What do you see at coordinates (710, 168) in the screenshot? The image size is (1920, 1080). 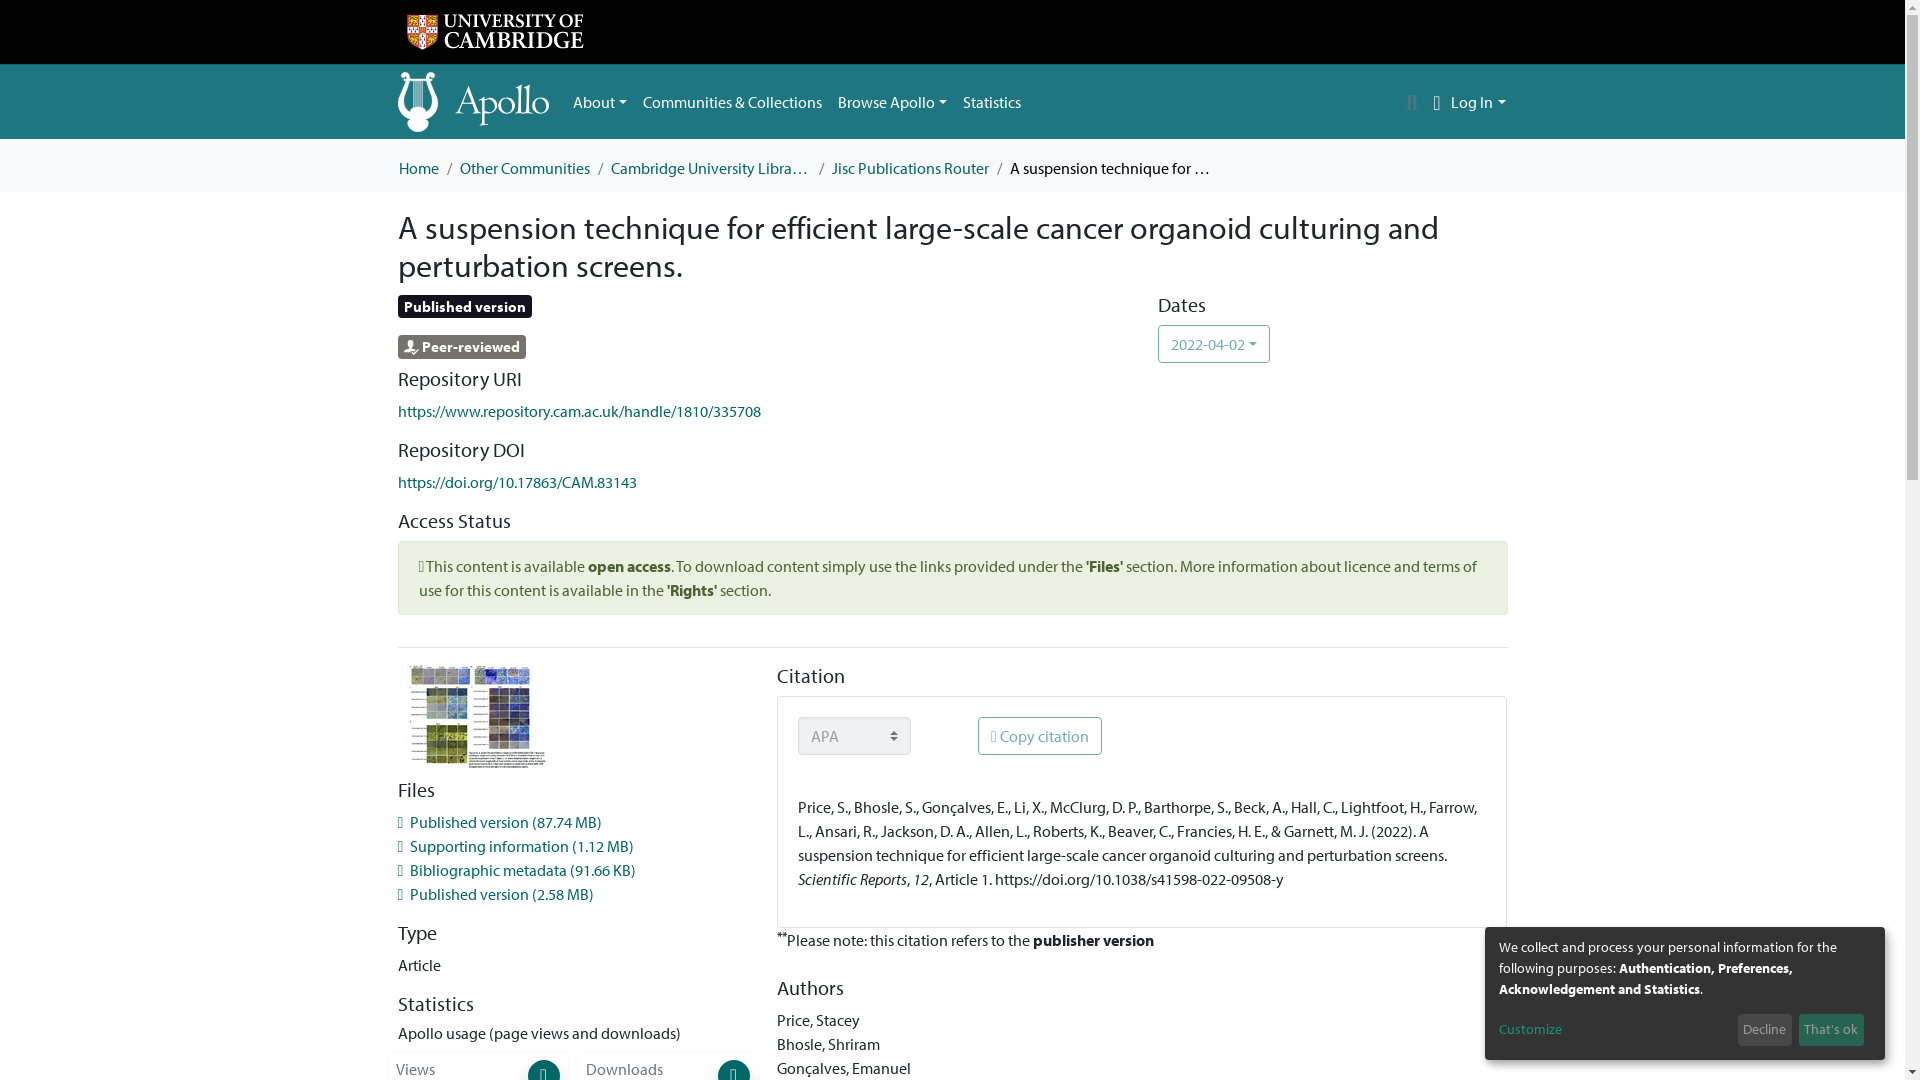 I see `Cambridge University Libraries` at bounding box center [710, 168].